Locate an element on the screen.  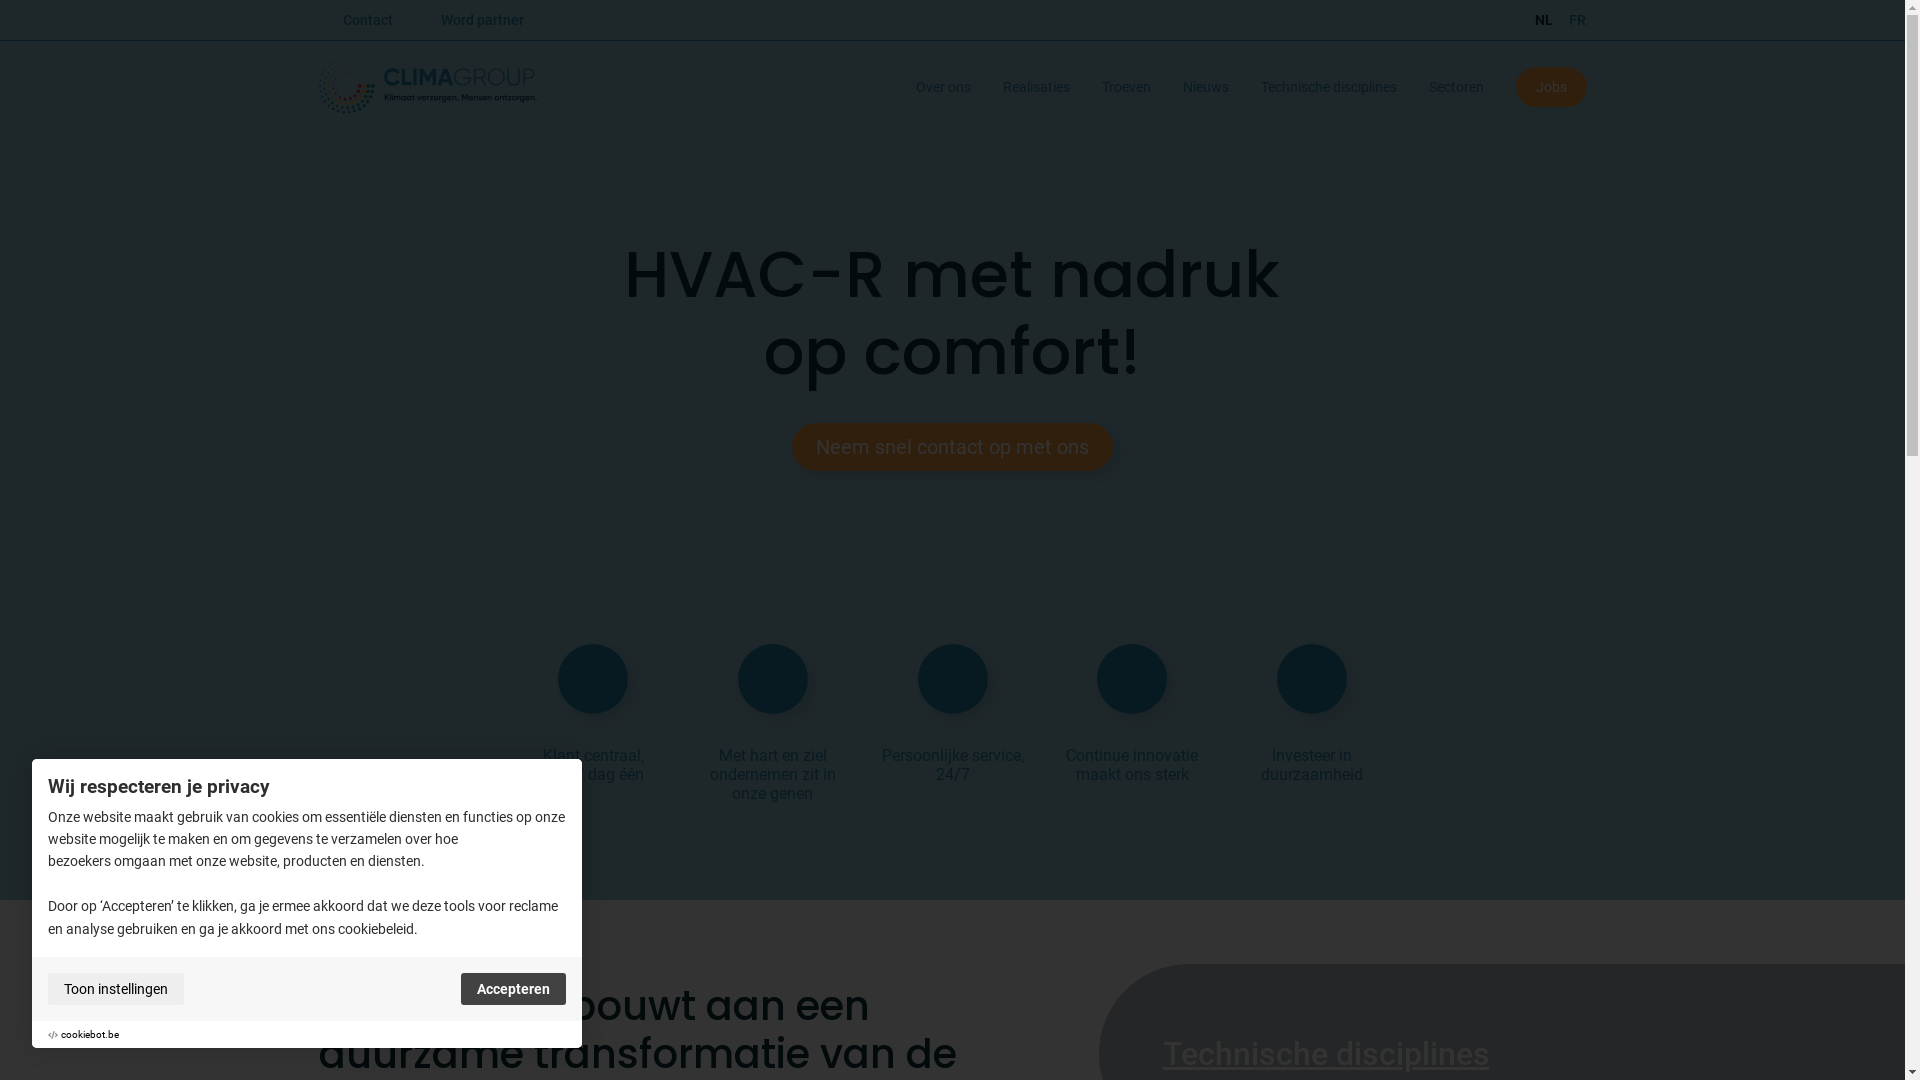
Bekijk vacatures is located at coordinates (82, 950).